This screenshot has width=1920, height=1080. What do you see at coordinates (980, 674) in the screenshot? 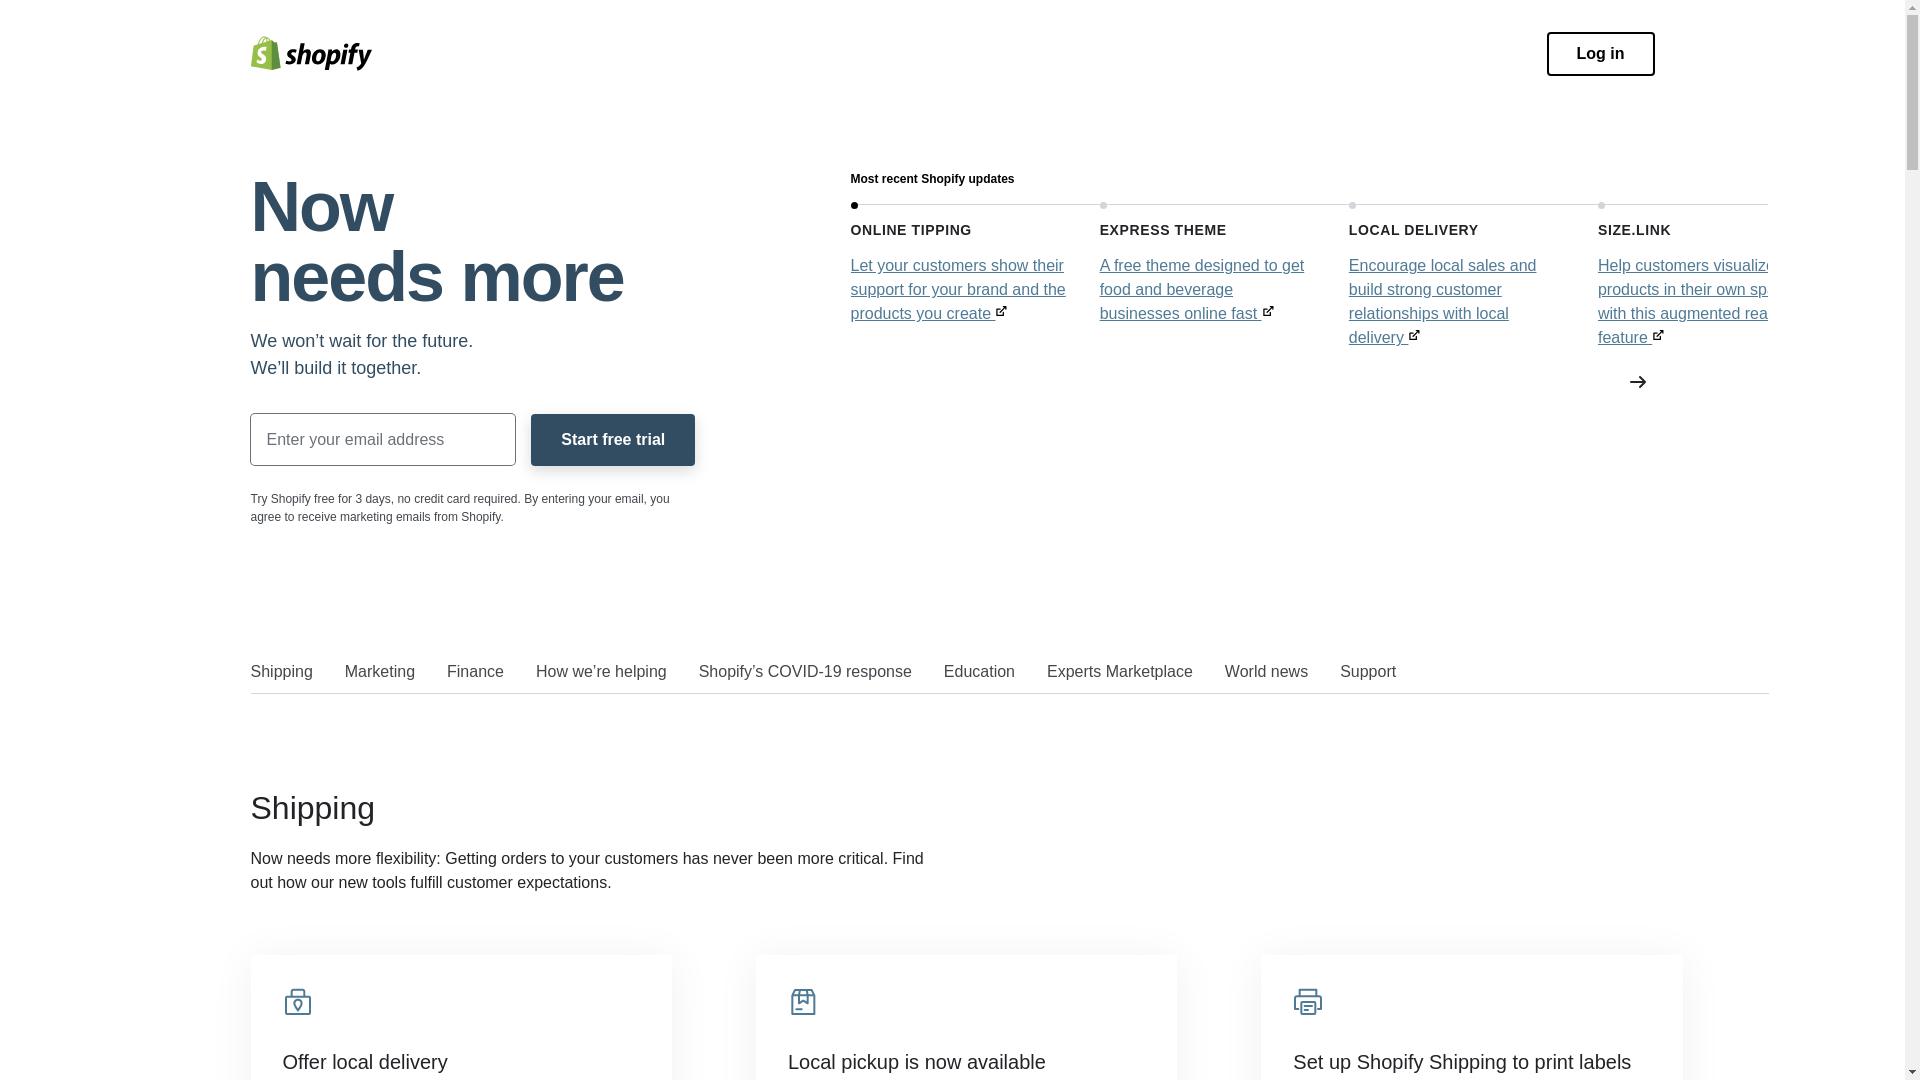
I see `Education` at bounding box center [980, 674].